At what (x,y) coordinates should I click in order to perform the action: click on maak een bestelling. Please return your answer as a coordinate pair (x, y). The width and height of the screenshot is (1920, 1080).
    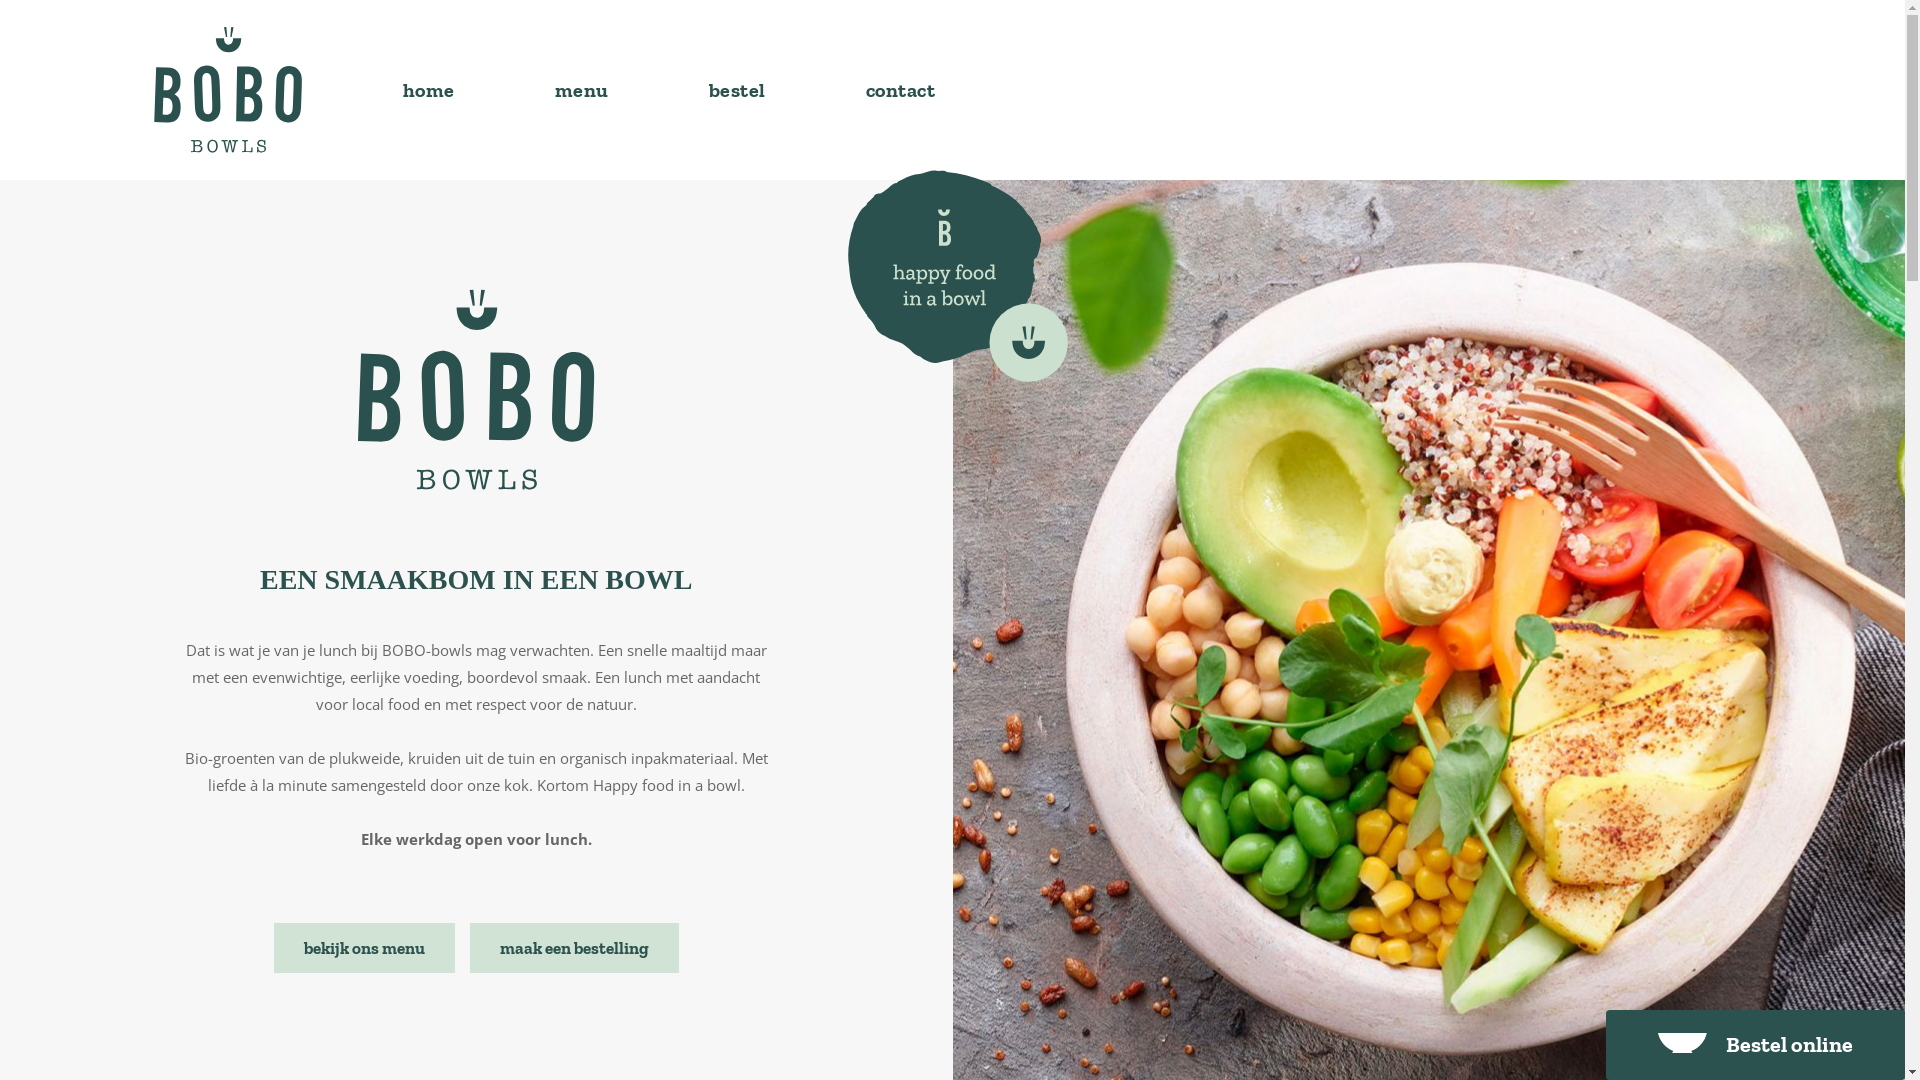
    Looking at the image, I should click on (574, 947).